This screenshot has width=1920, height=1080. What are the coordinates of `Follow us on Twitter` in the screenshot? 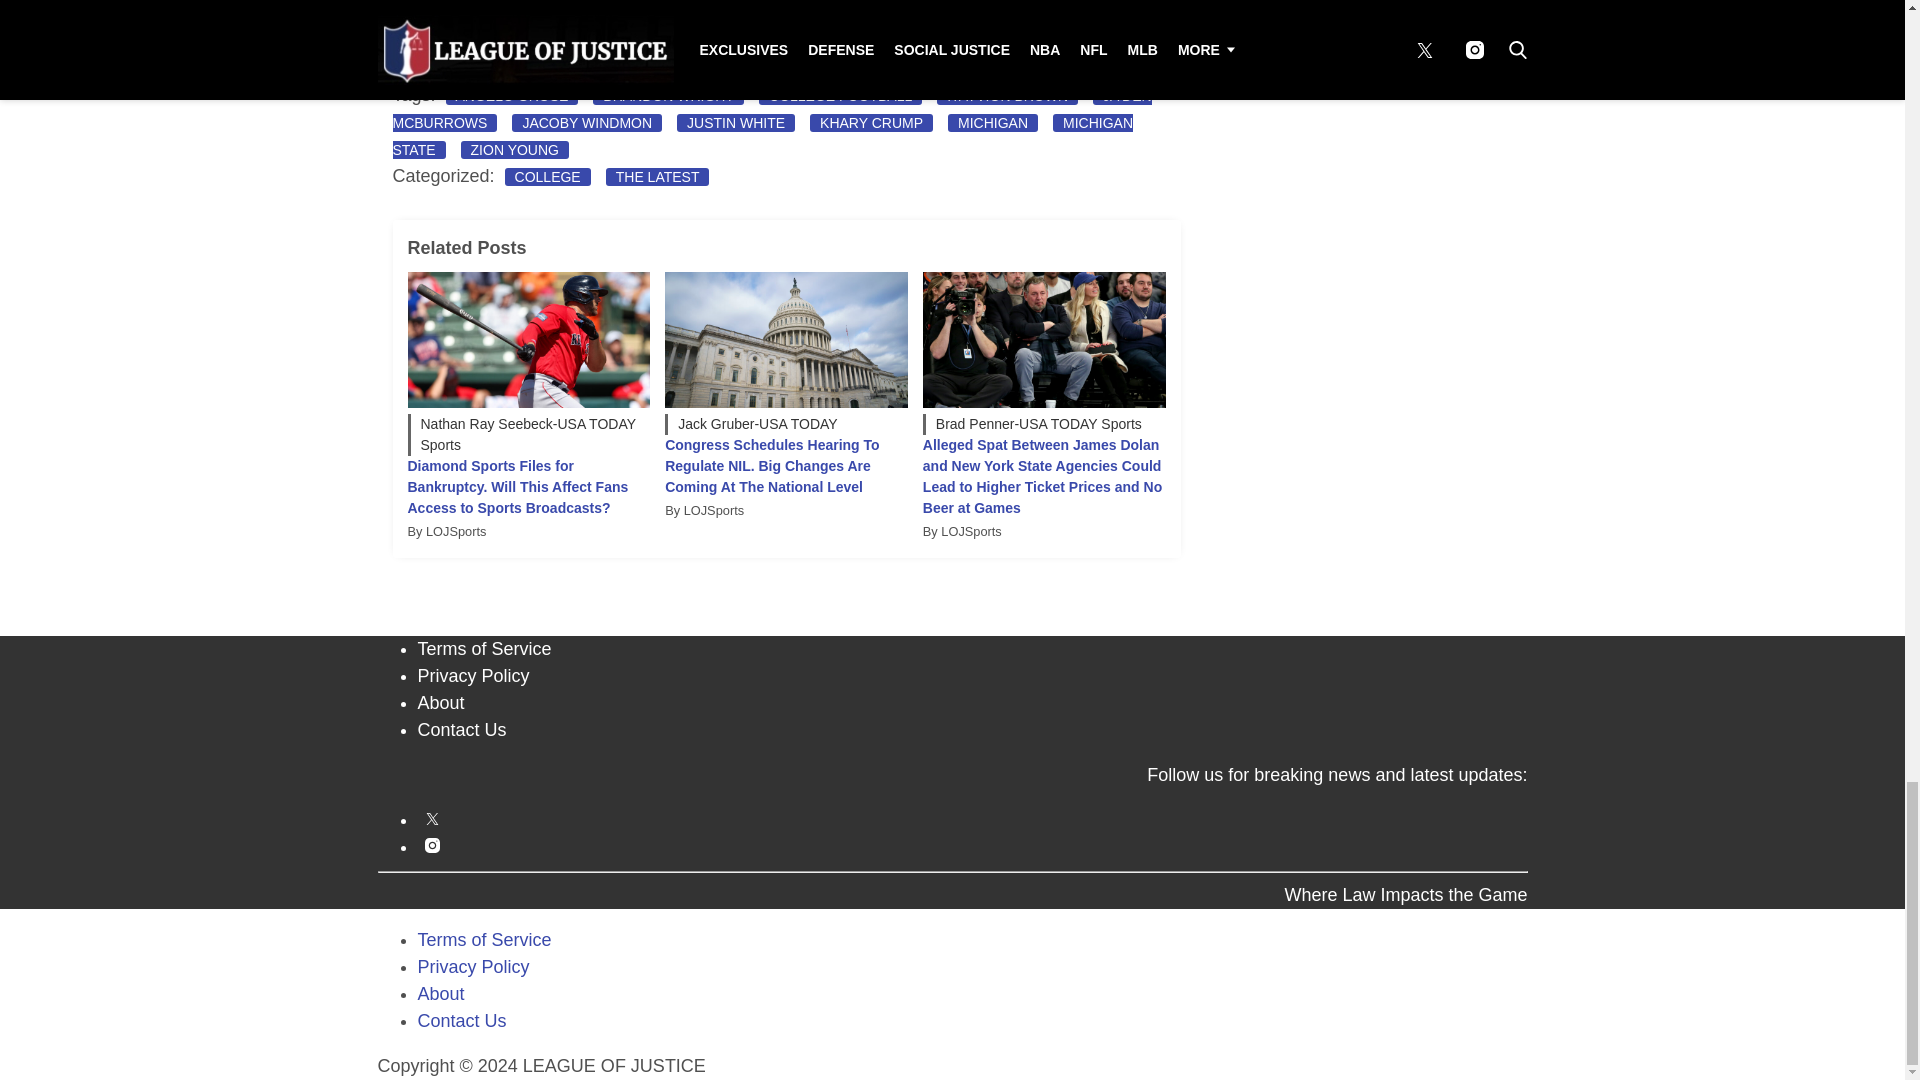 It's located at (973, 818).